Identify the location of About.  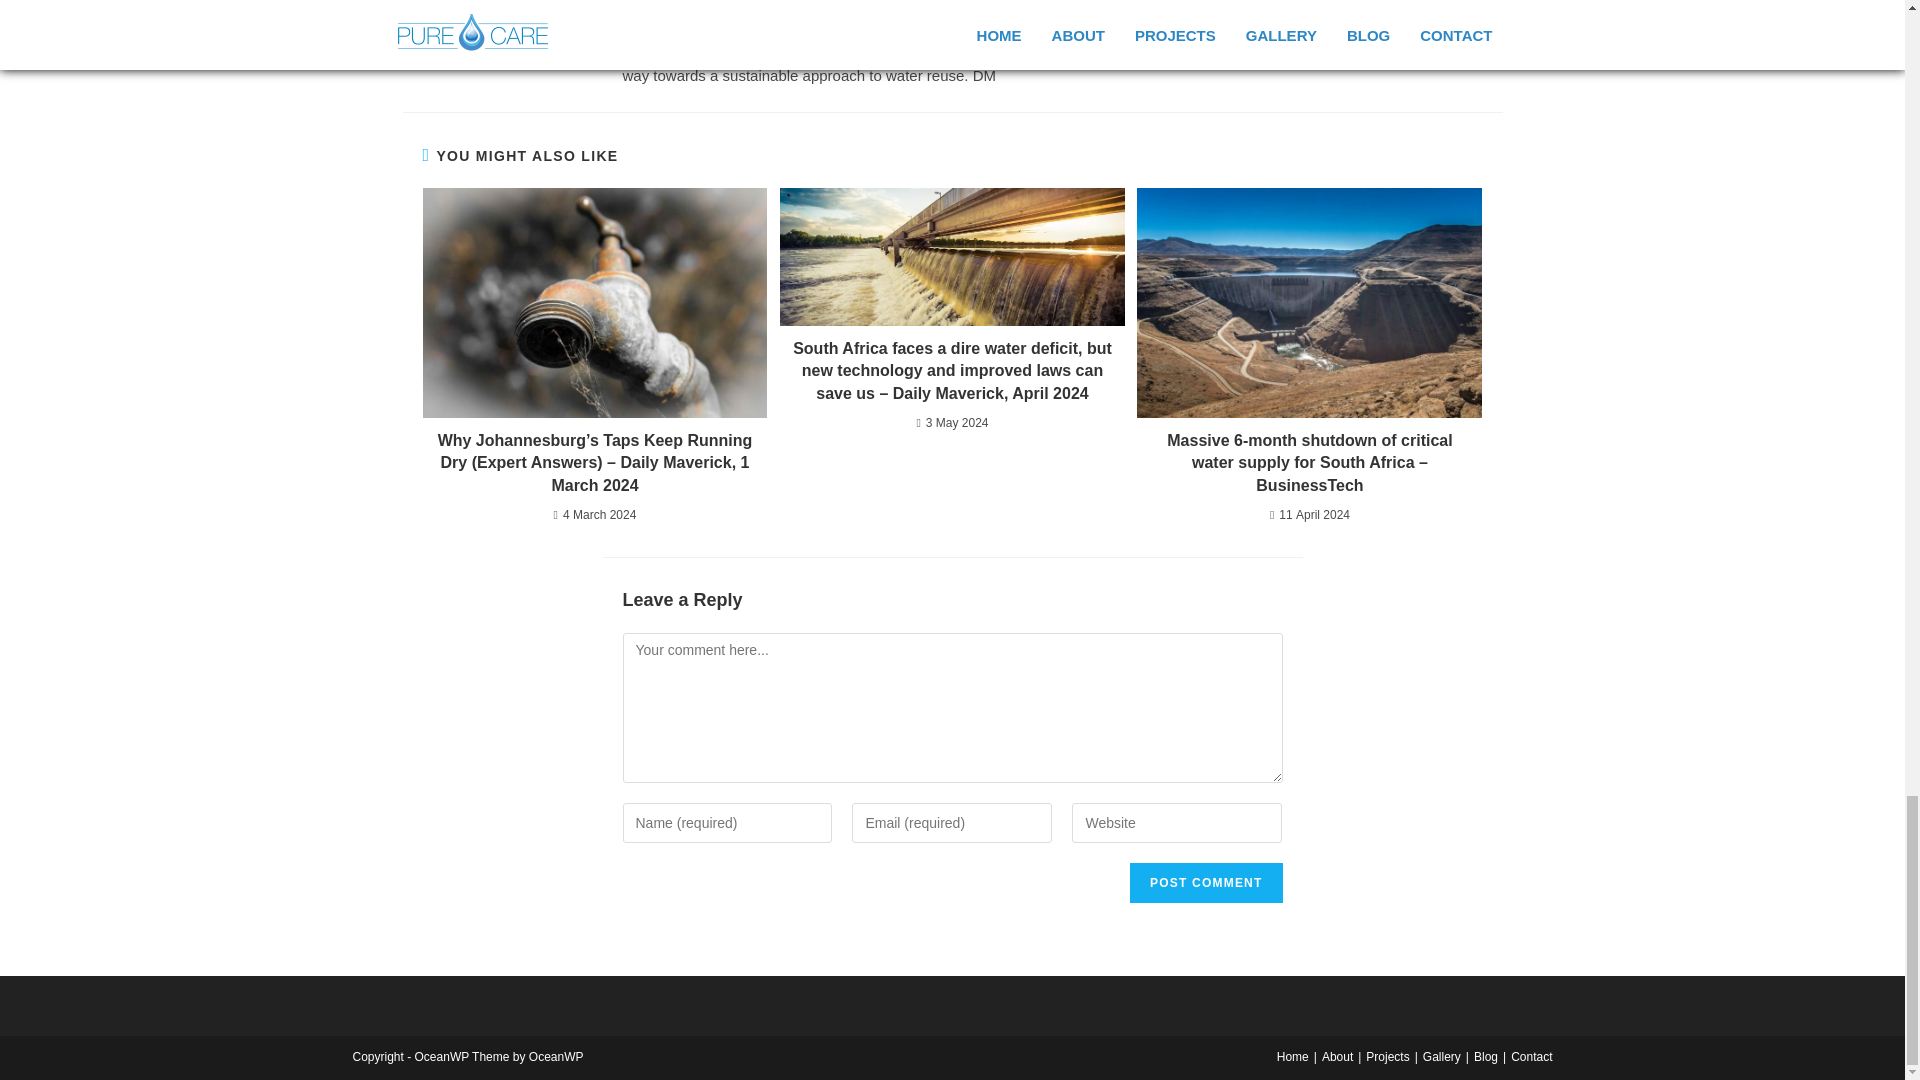
(1338, 1056).